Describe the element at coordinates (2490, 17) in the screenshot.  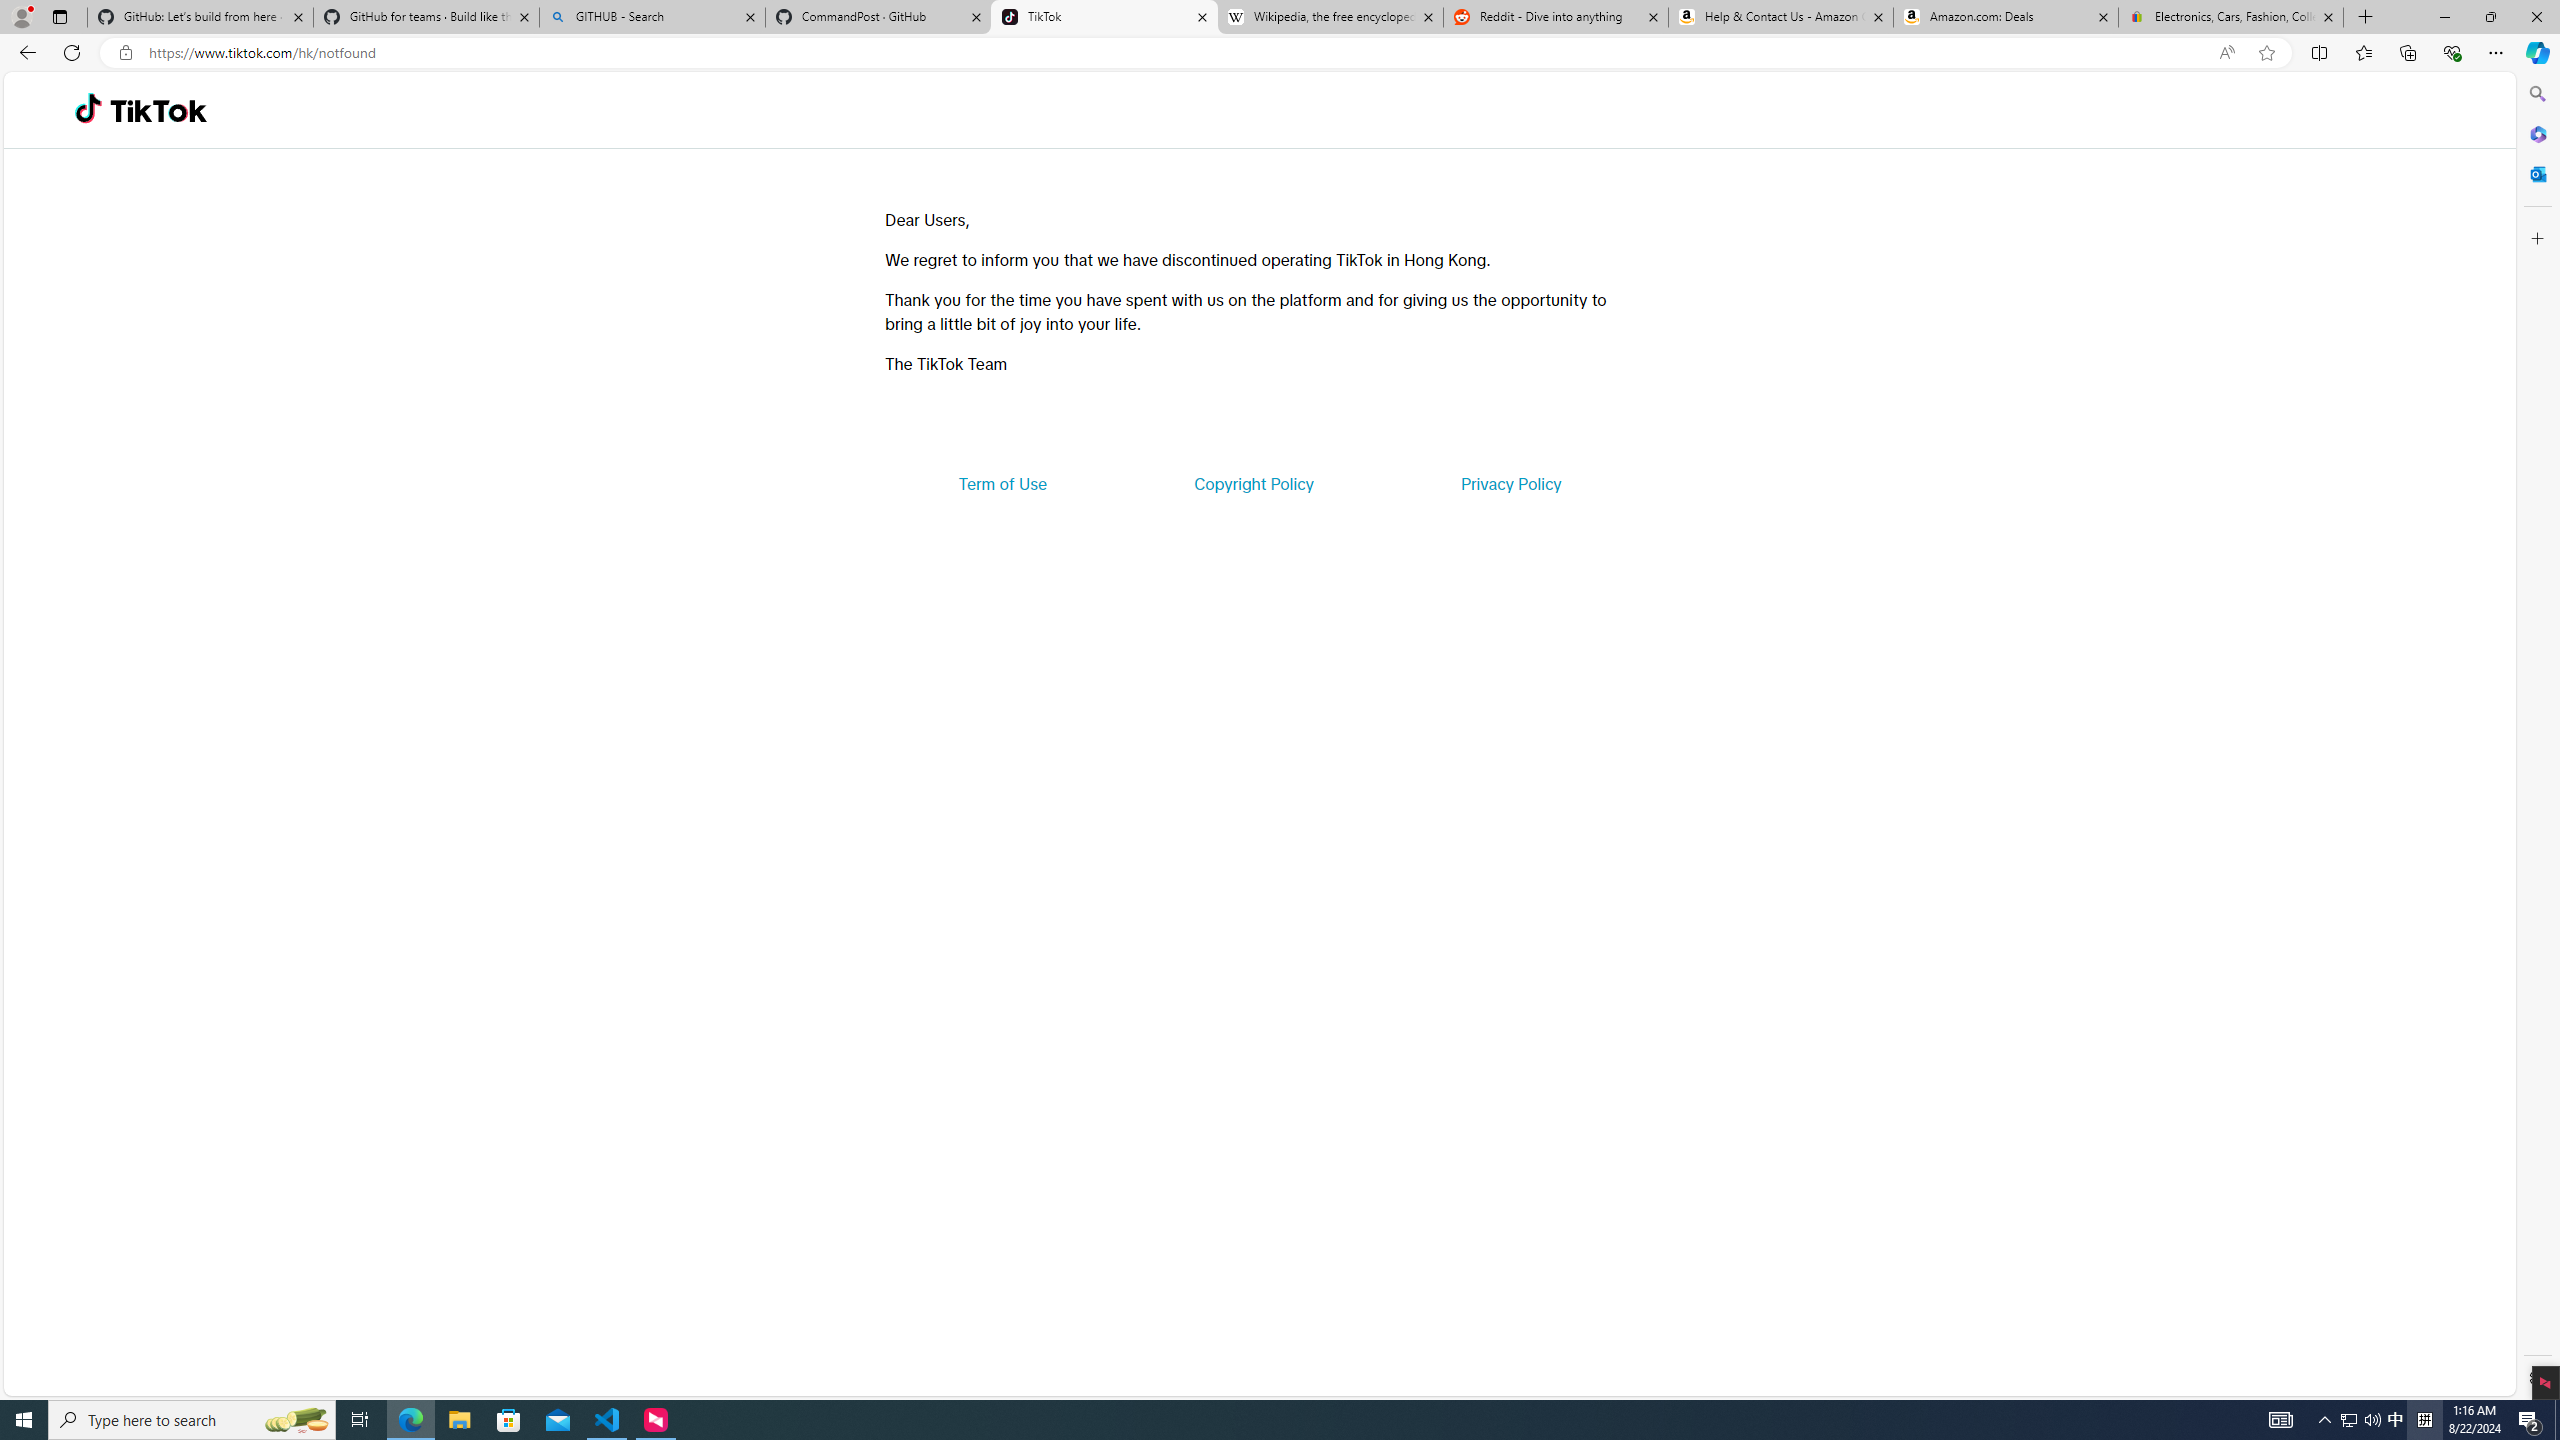
I see `Restore` at that location.